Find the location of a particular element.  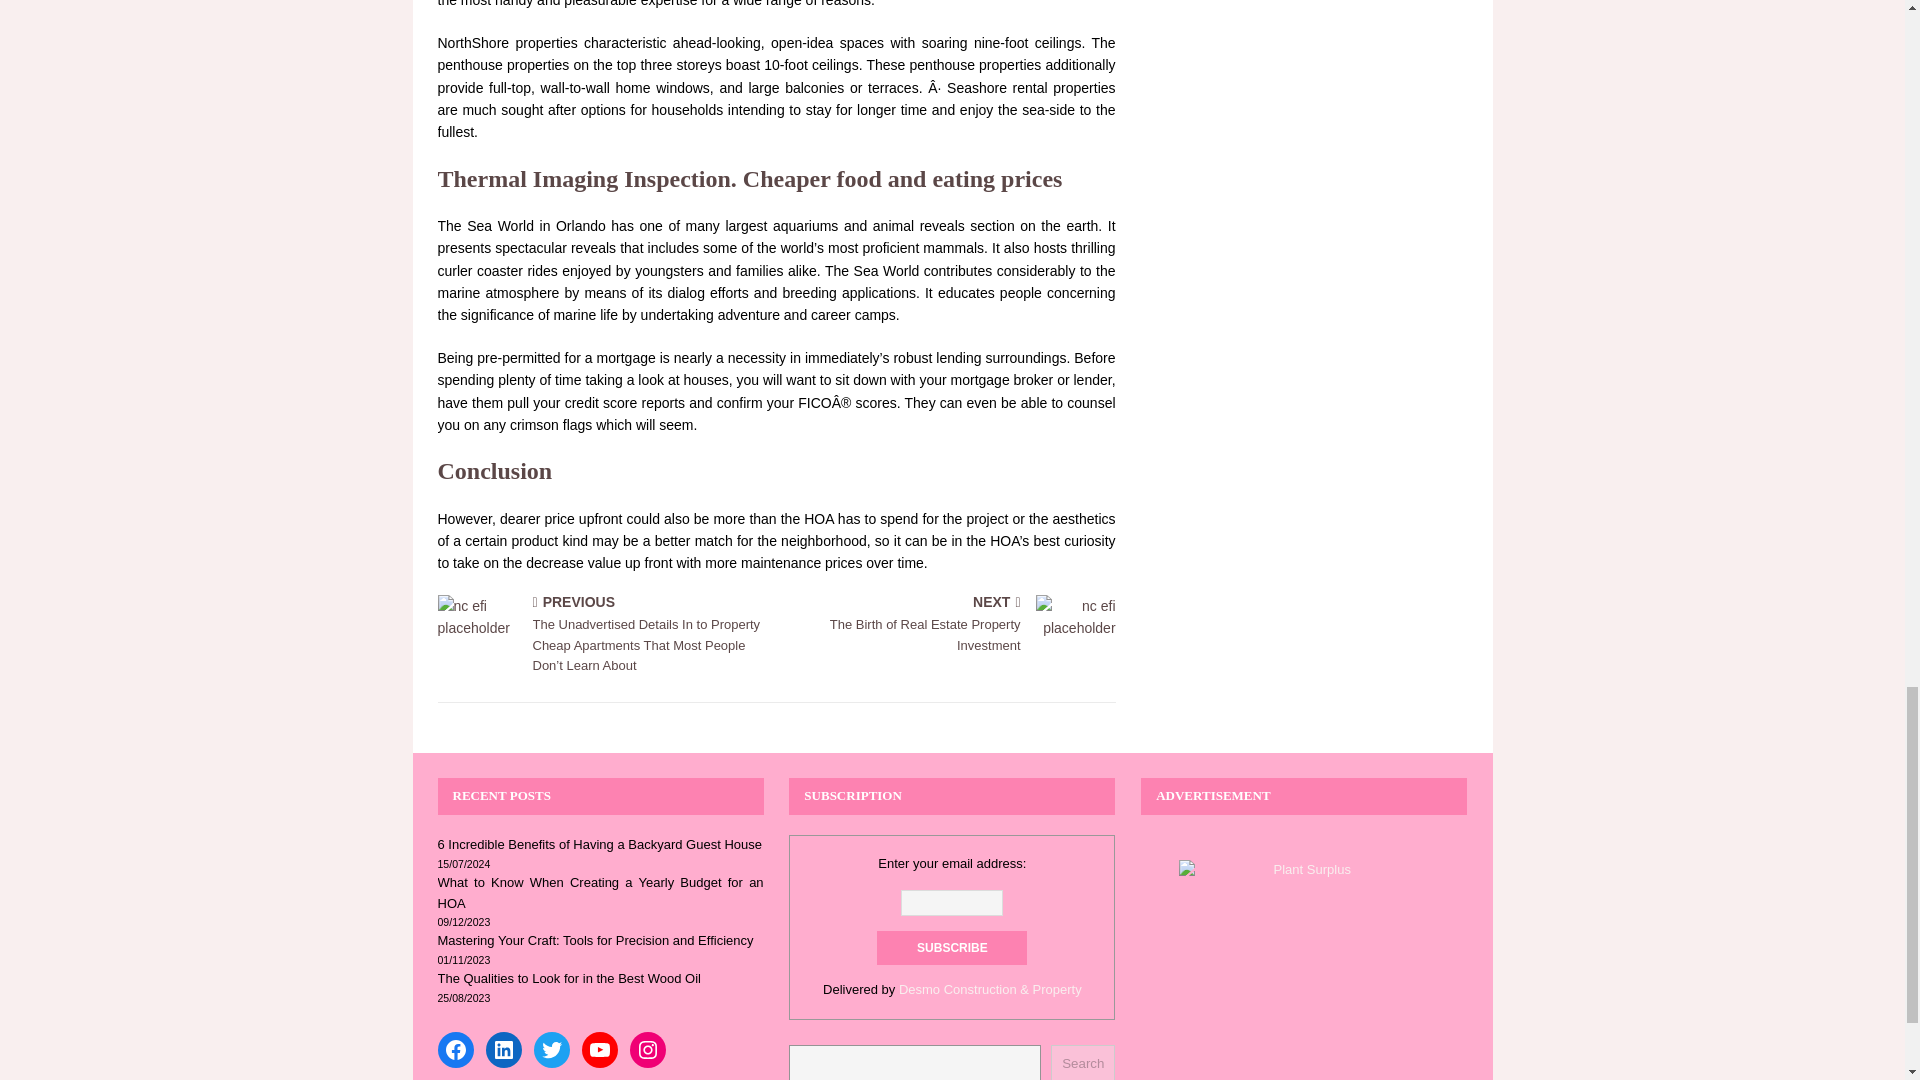

The Birth of Real Estate Property Investment is located at coordinates (1076, 624).